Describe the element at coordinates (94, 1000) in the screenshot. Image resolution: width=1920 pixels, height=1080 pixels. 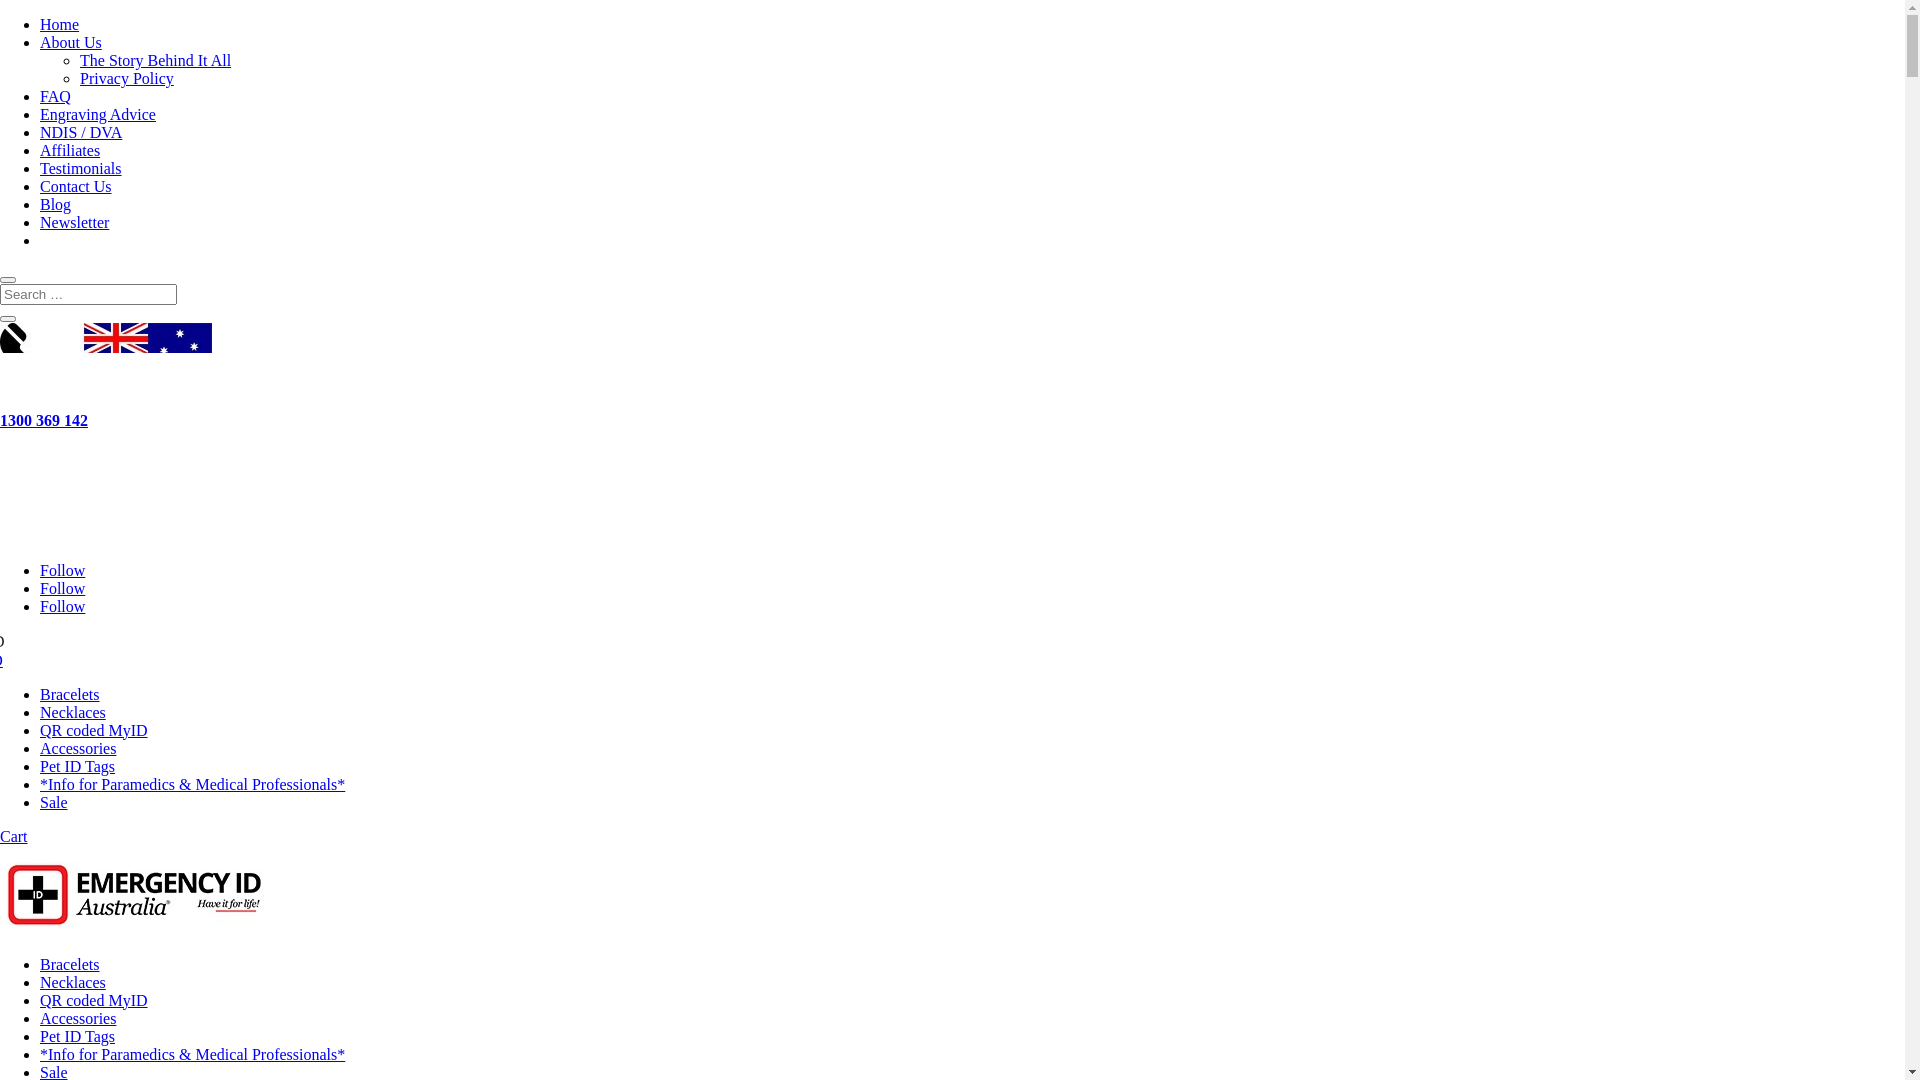
I see `QR coded MyID` at that location.